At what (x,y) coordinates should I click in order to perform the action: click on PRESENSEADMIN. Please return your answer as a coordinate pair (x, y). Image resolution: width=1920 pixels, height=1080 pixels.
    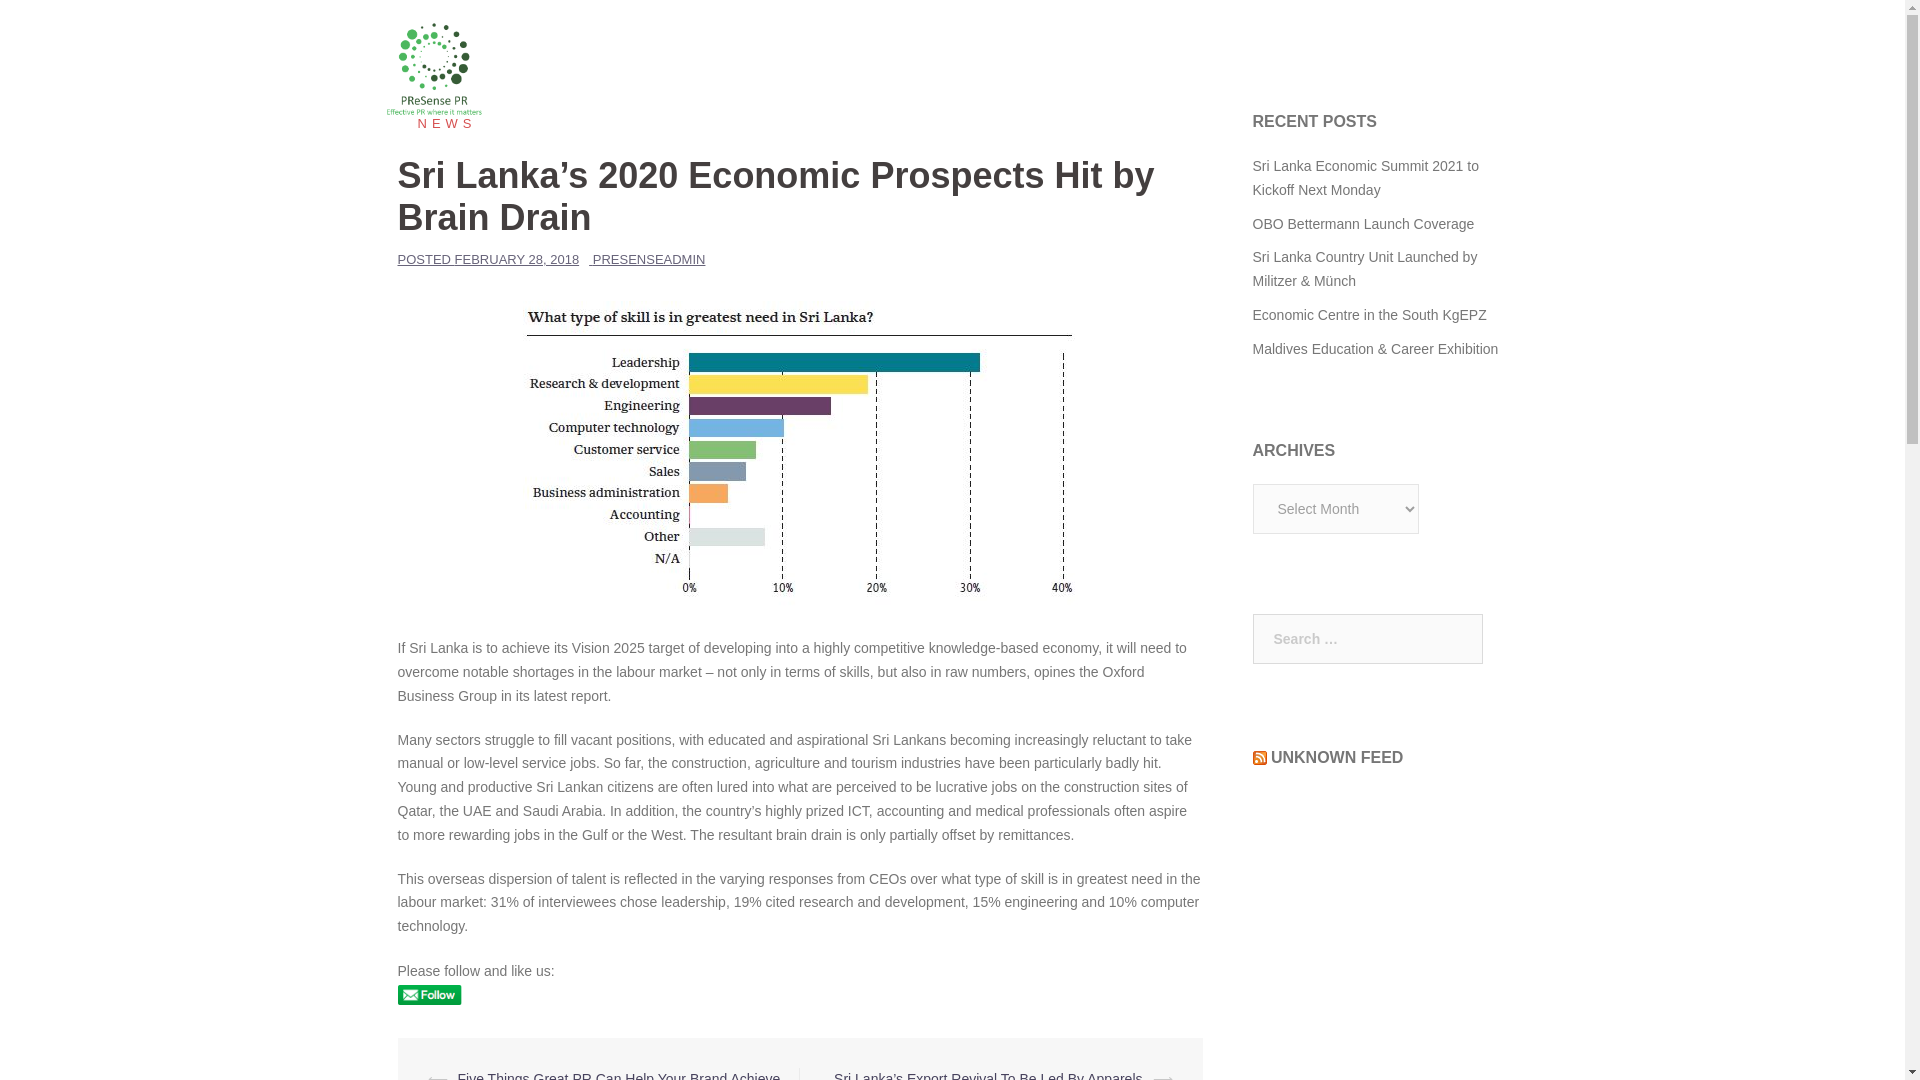
    Looking at the image, I should click on (650, 258).